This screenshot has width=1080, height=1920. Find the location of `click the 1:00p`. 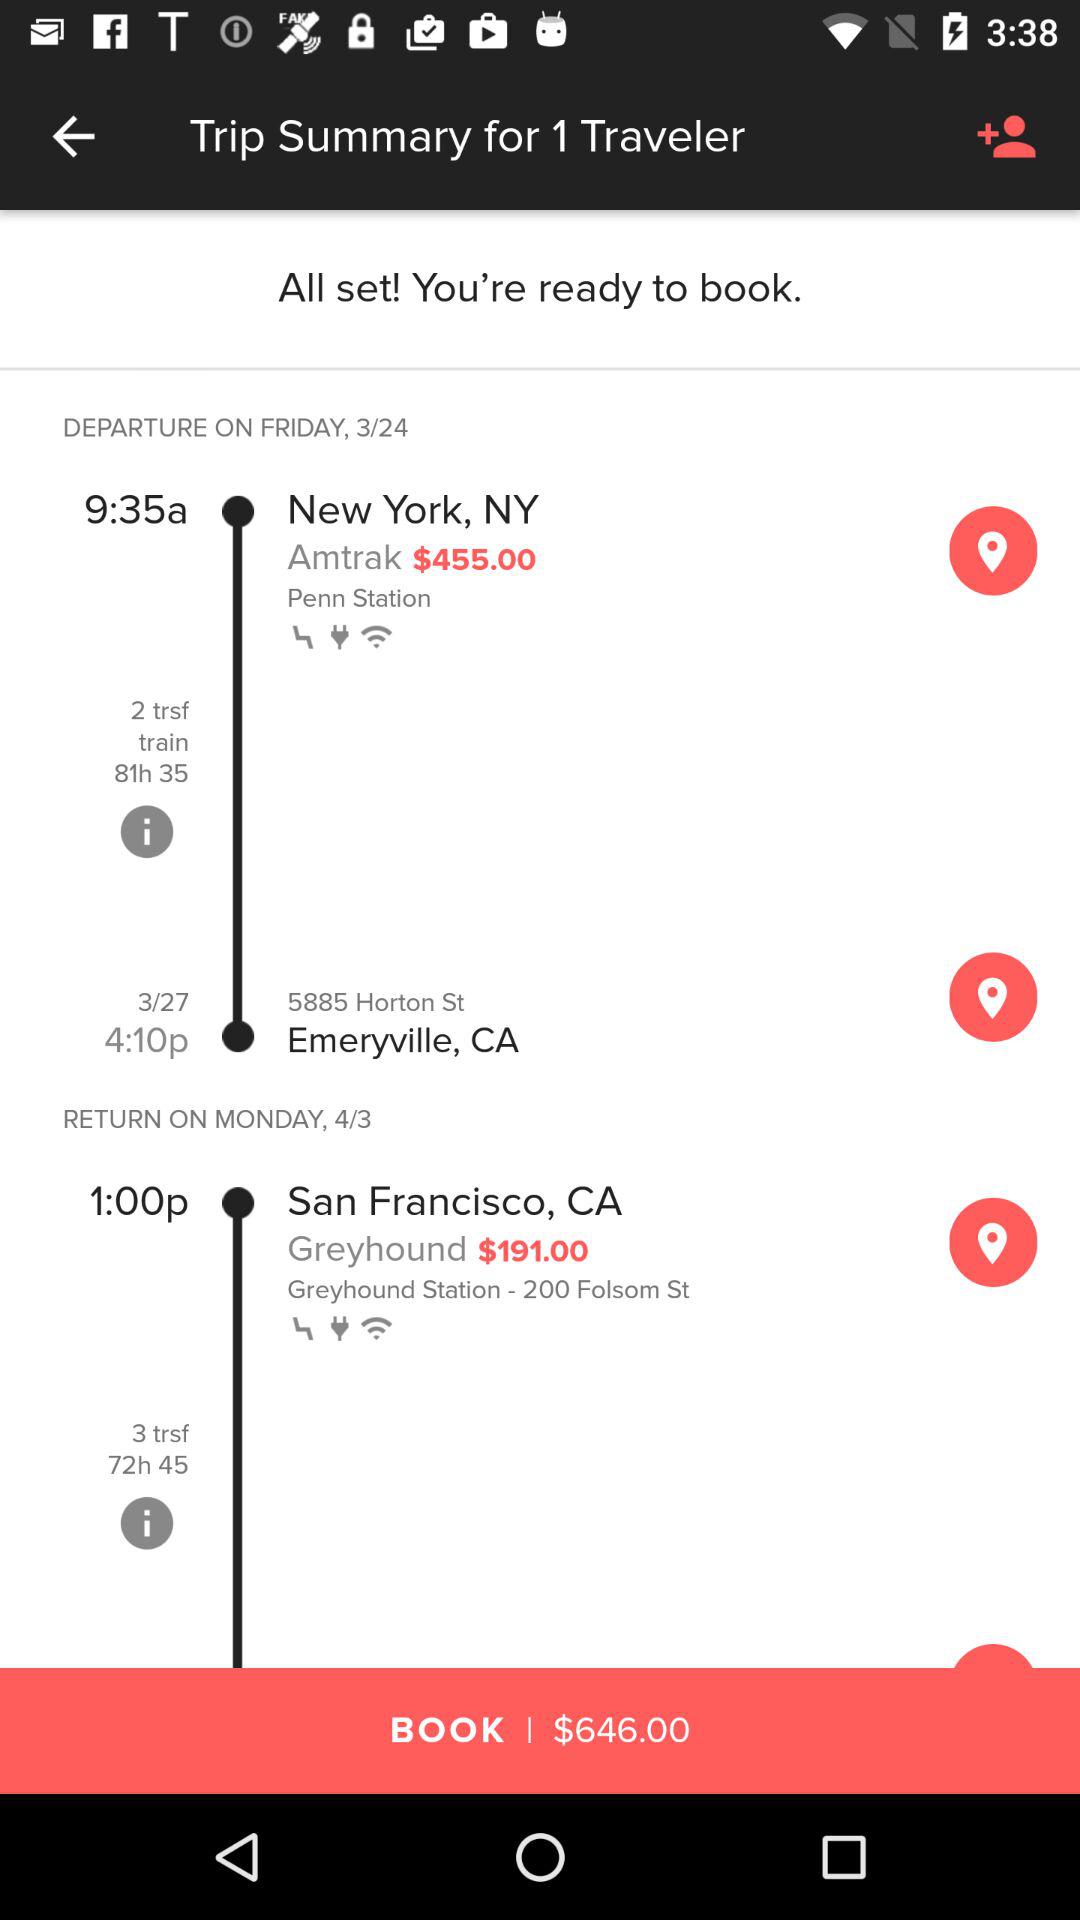

click the 1:00p is located at coordinates (139, 1202).